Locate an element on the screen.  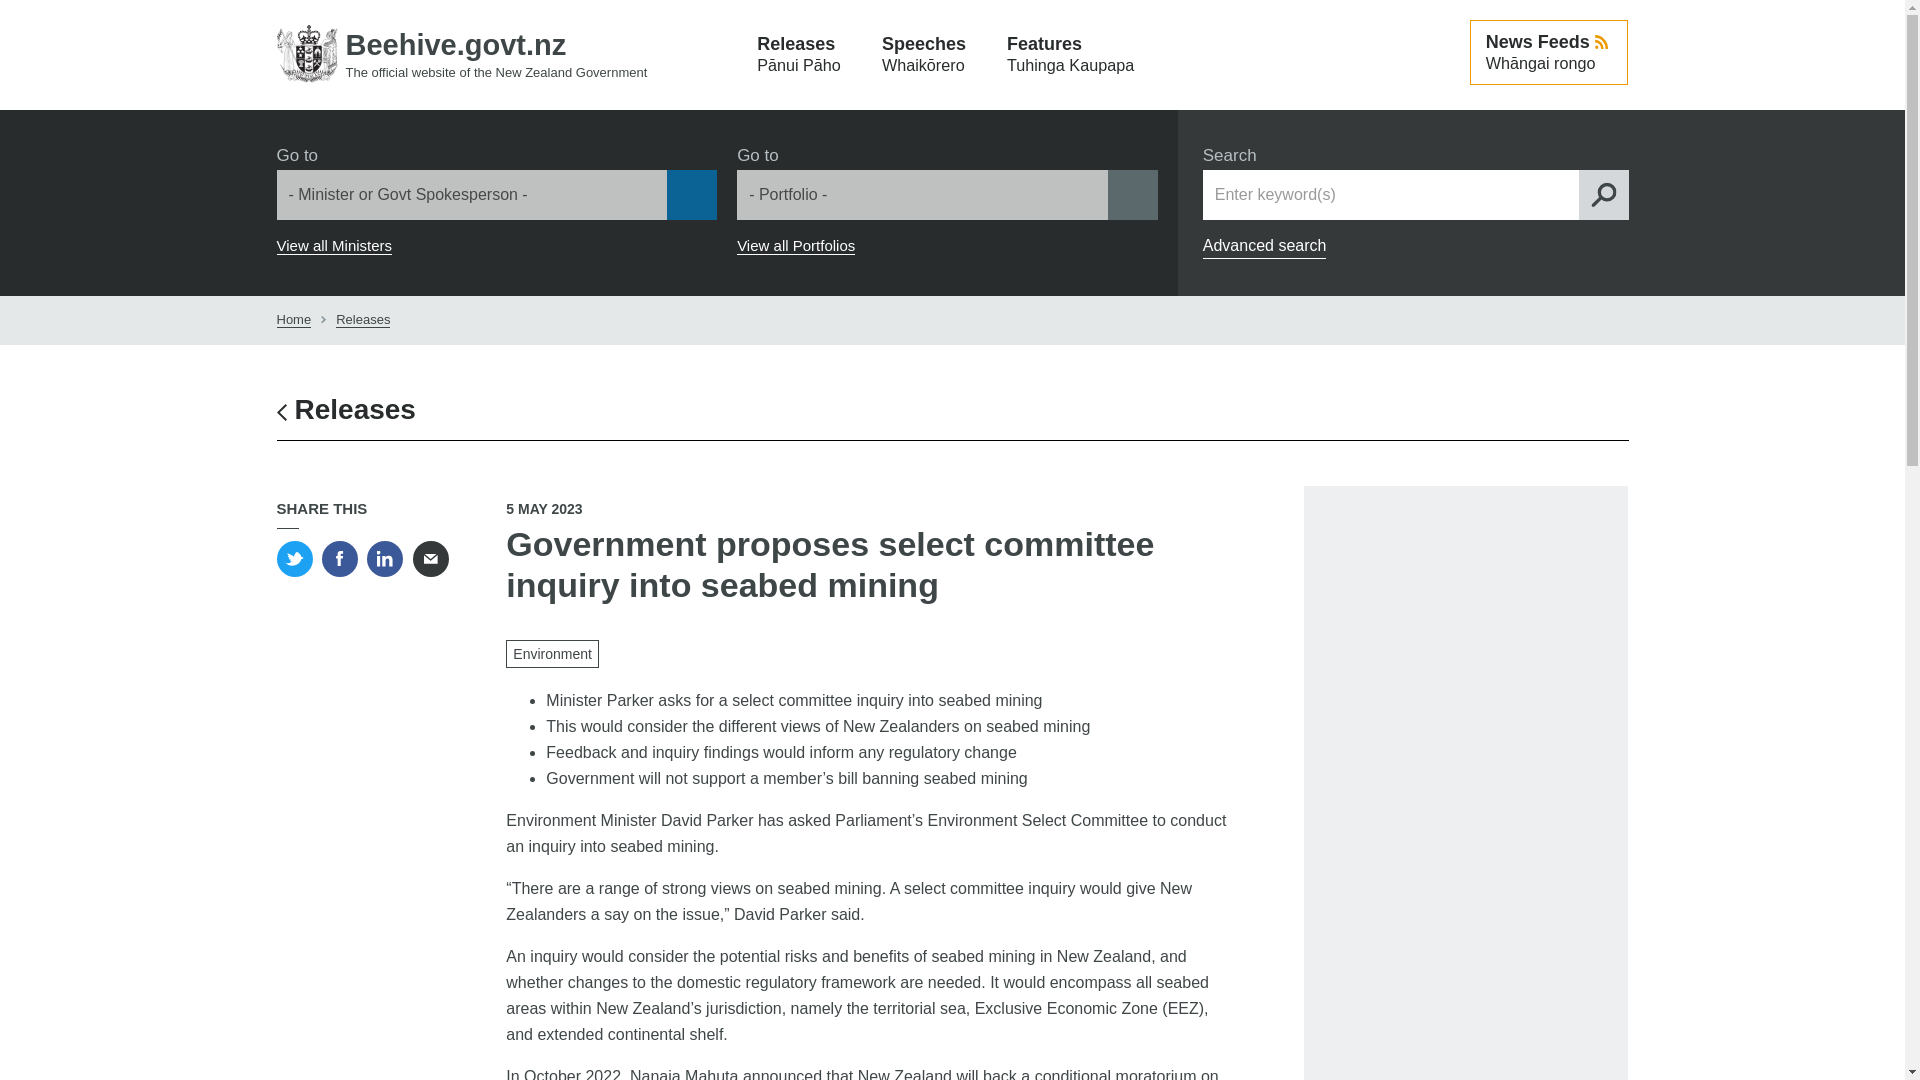
Linkedin is located at coordinates (384, 558).